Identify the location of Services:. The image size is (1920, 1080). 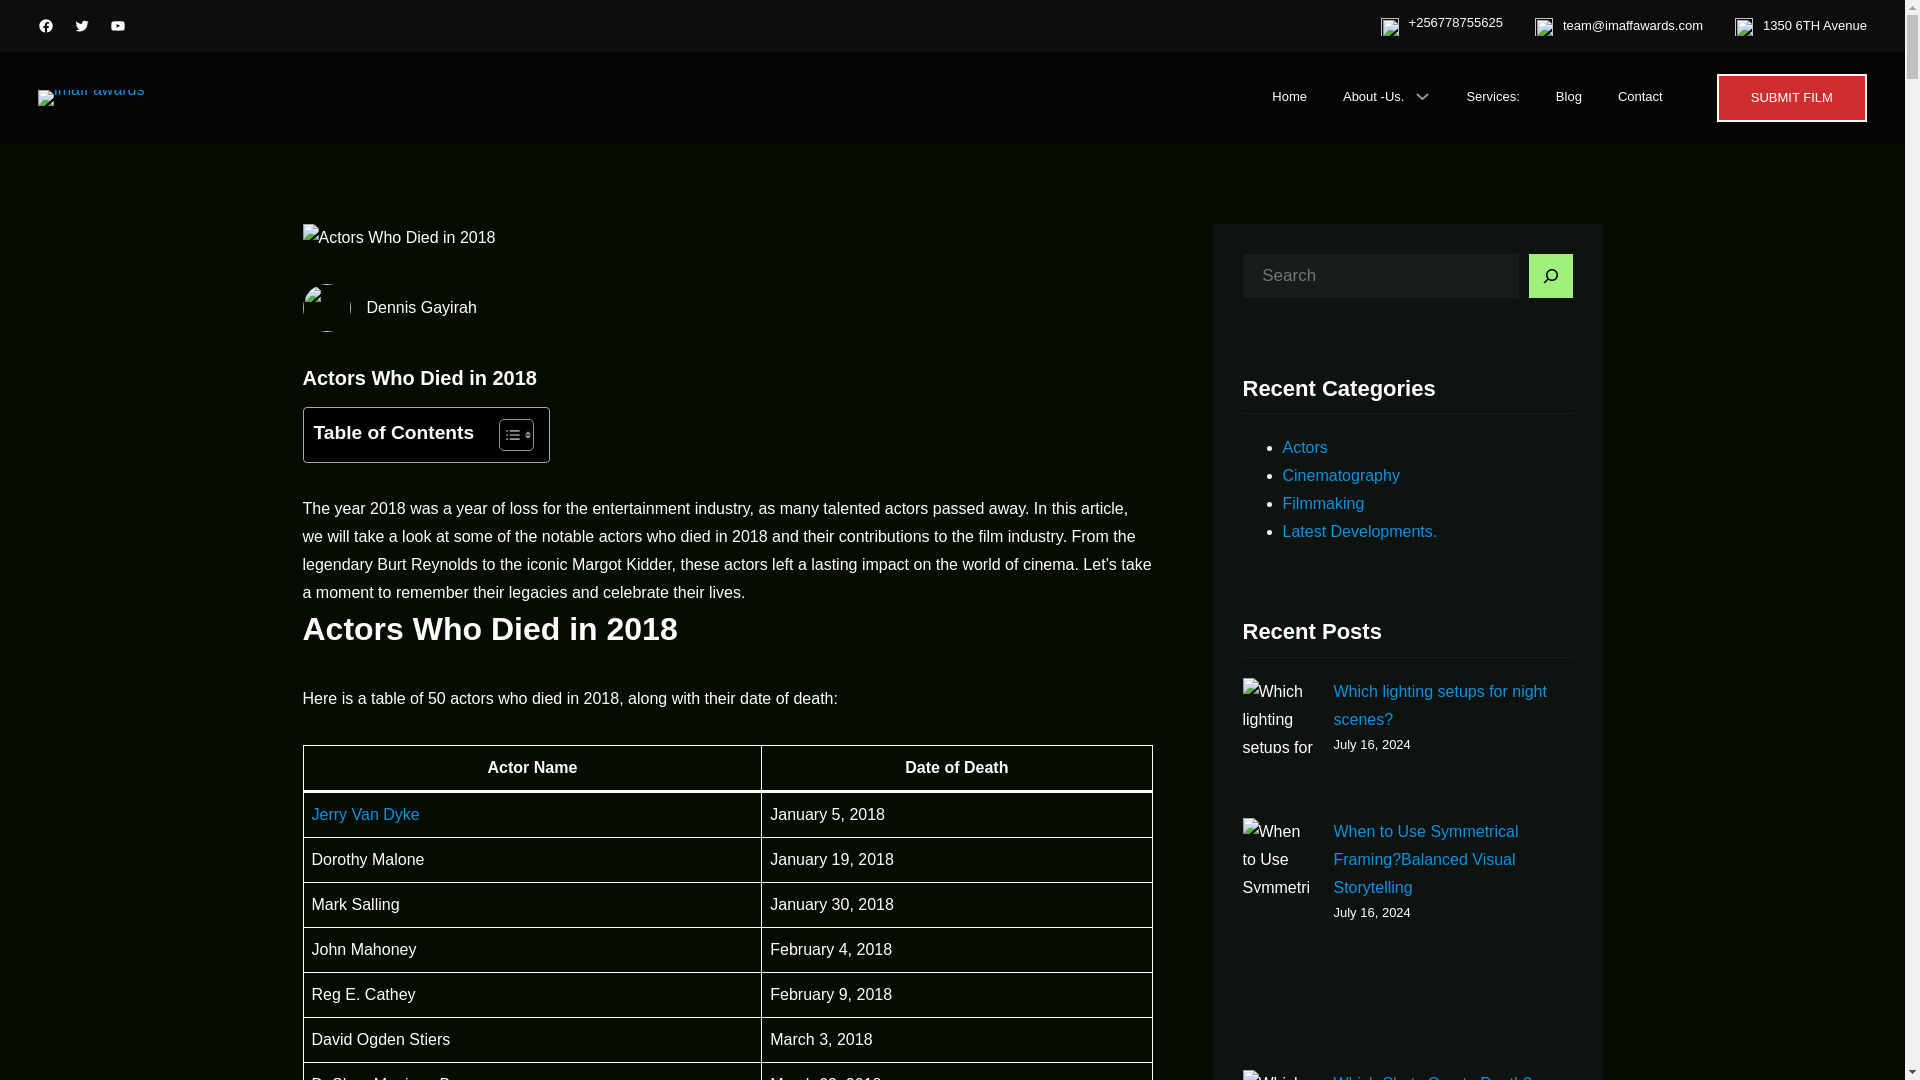
(1492, 97).